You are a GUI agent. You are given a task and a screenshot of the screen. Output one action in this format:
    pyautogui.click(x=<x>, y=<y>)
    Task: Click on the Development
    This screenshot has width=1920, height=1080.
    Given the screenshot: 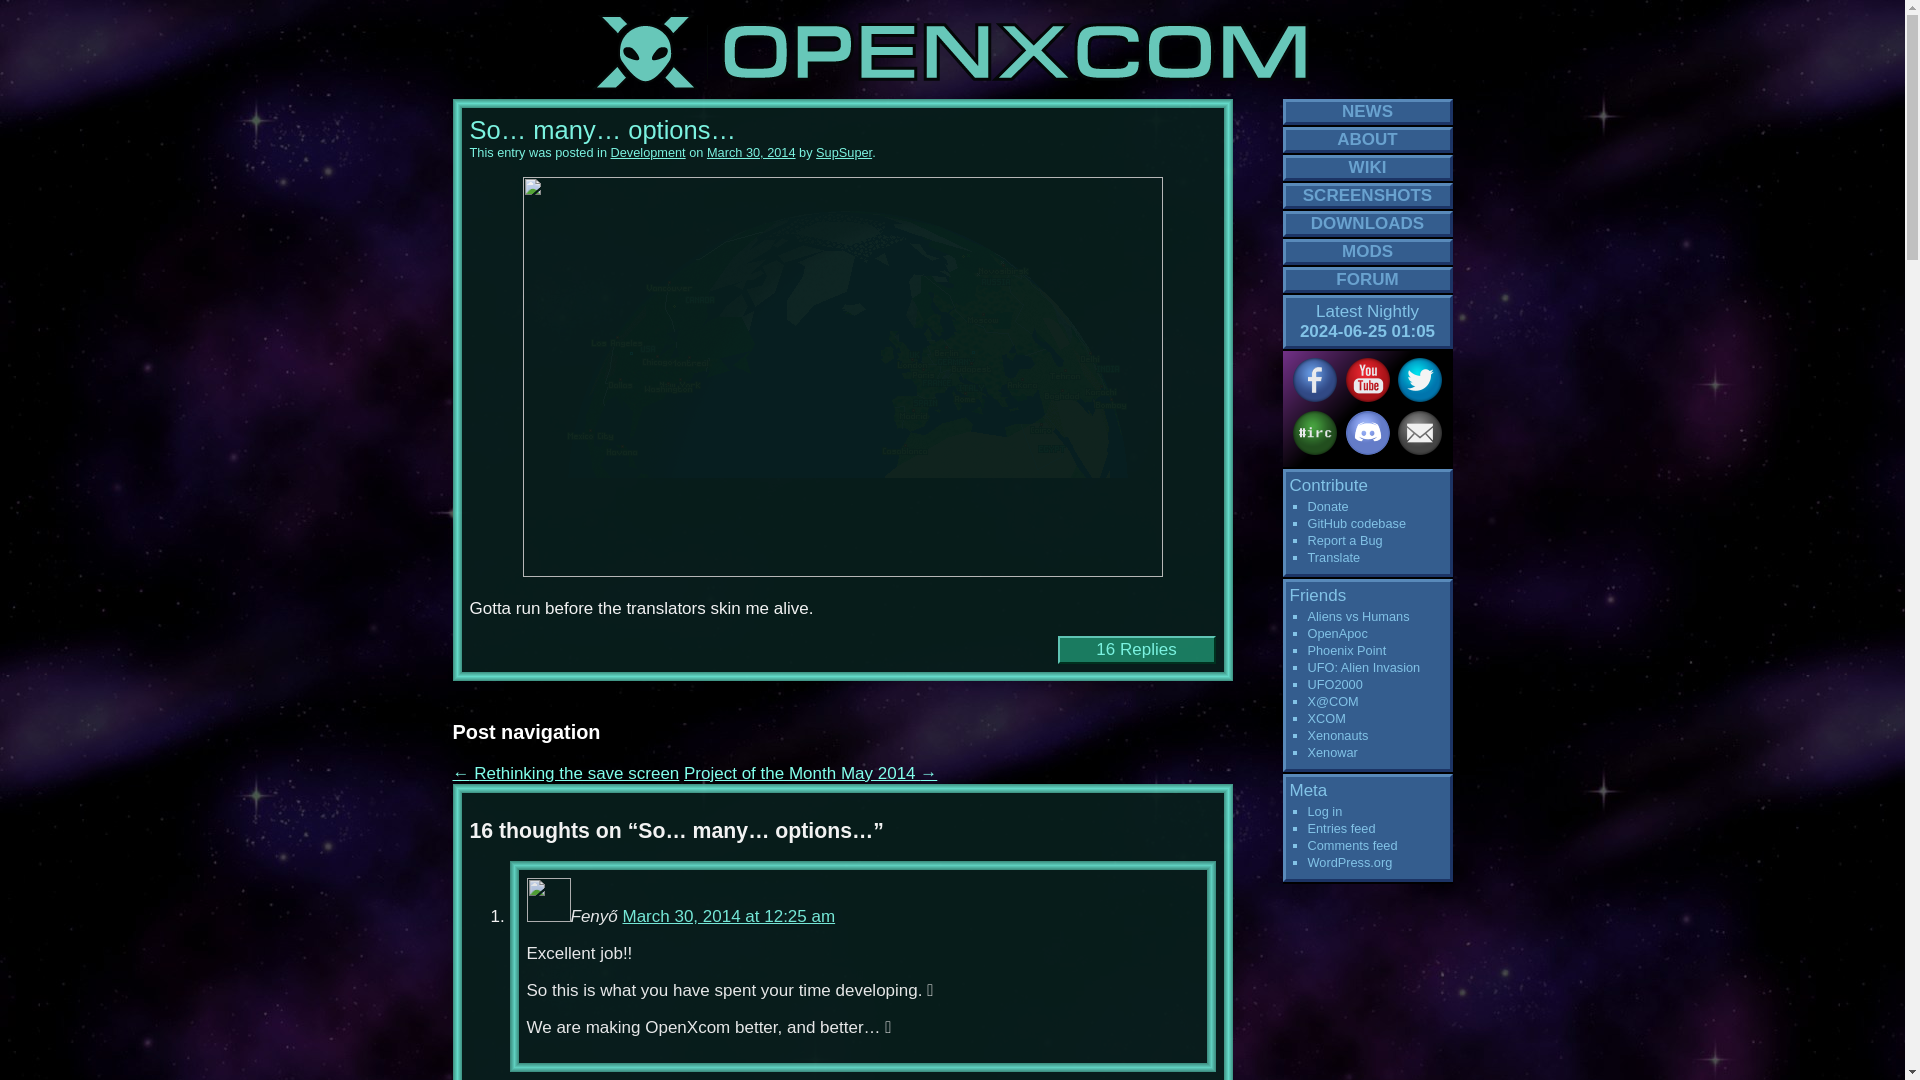 What is the action you would take?
    pyautogui.click(x=648, y=152)
    